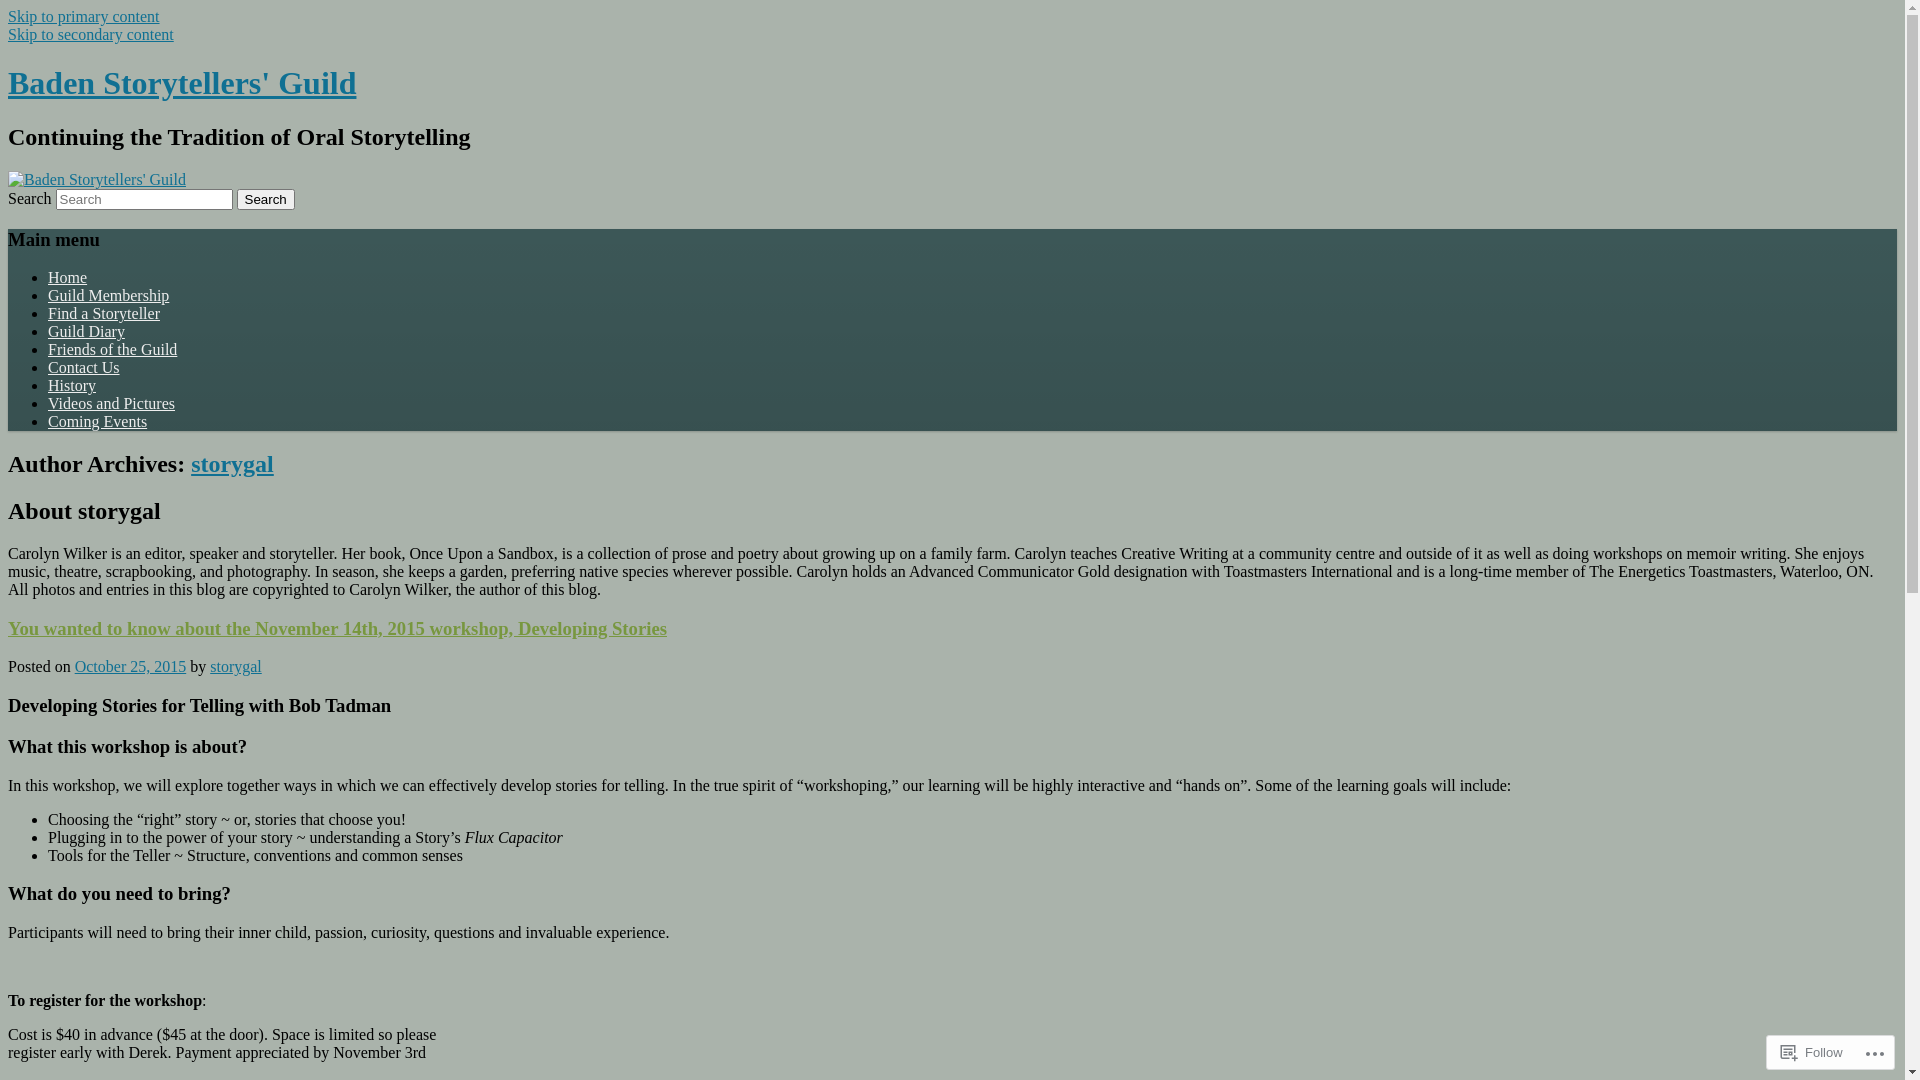 Image resolution: width=1920 pixels, height=1080 pixels. I want to click on Contact Us, so click(84, 368).